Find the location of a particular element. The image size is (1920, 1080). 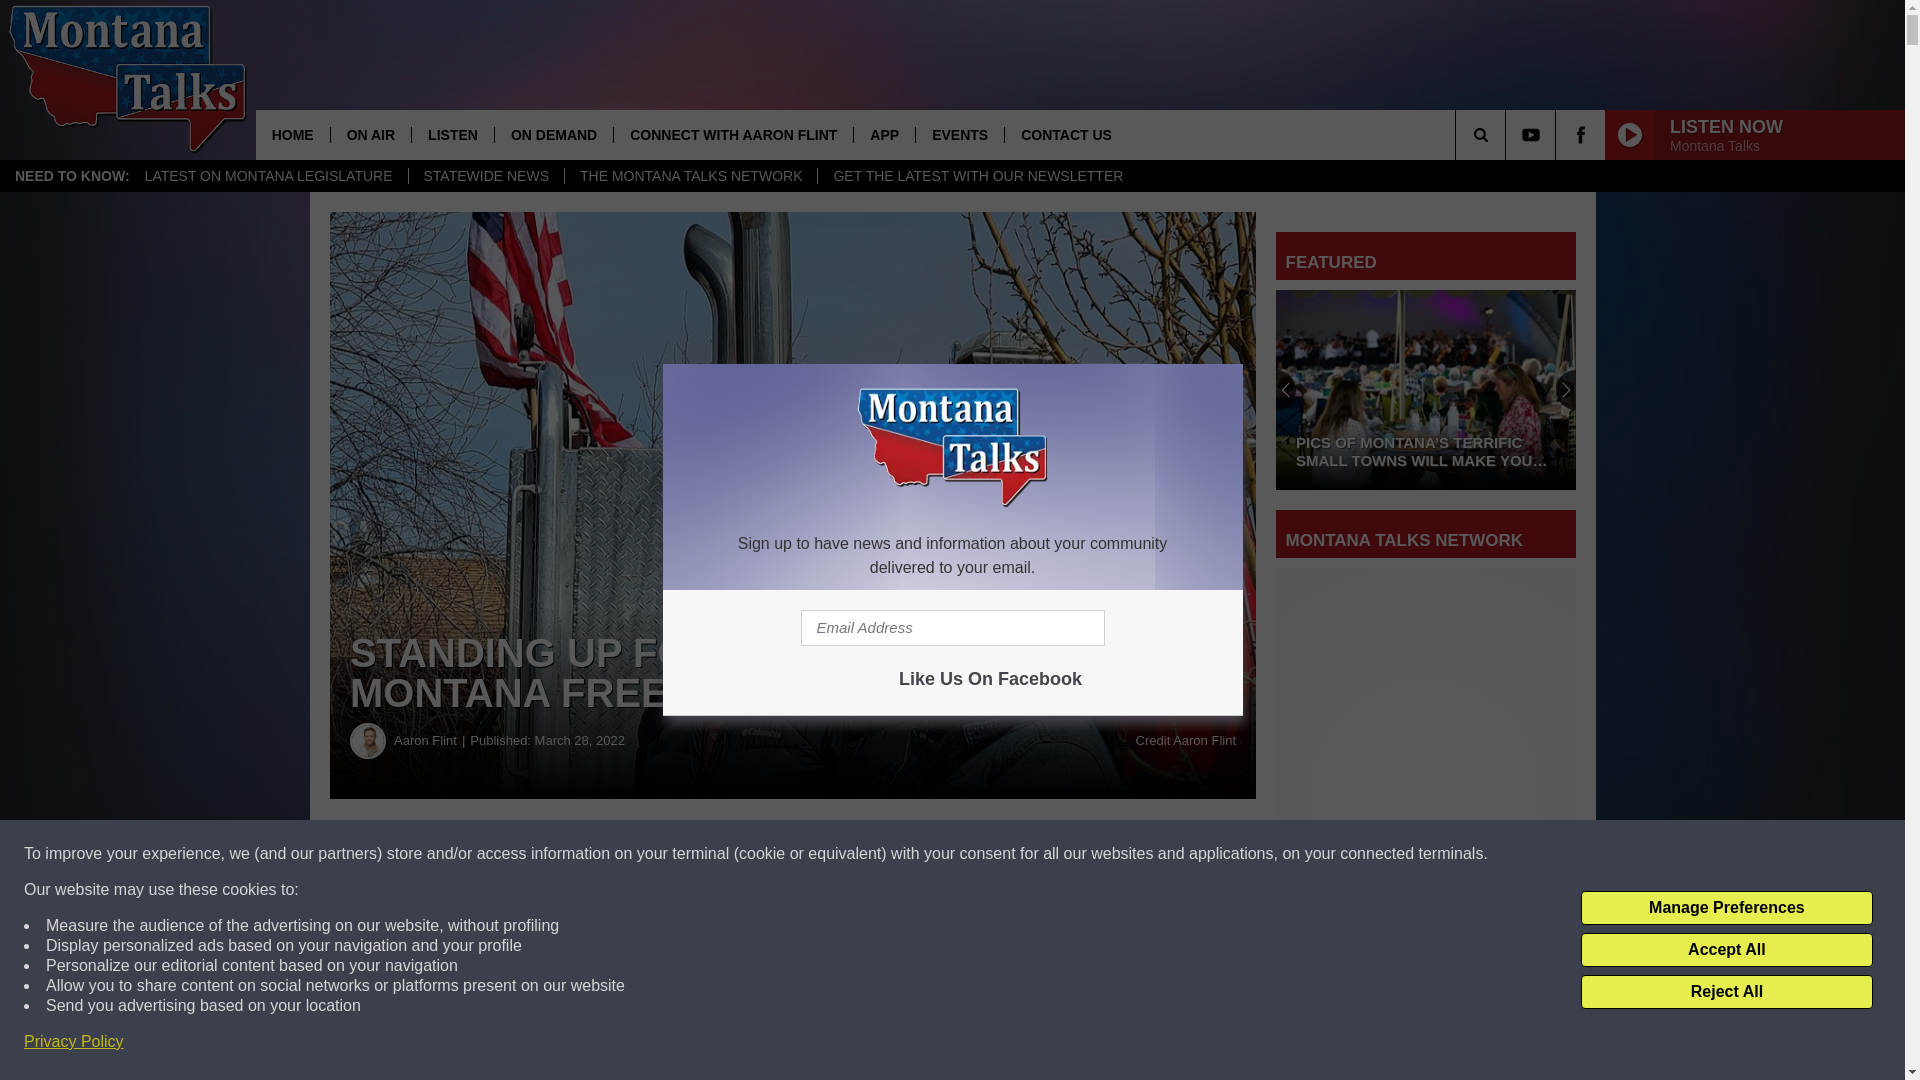

CONTACT US is located at coordinates (1066, 134).